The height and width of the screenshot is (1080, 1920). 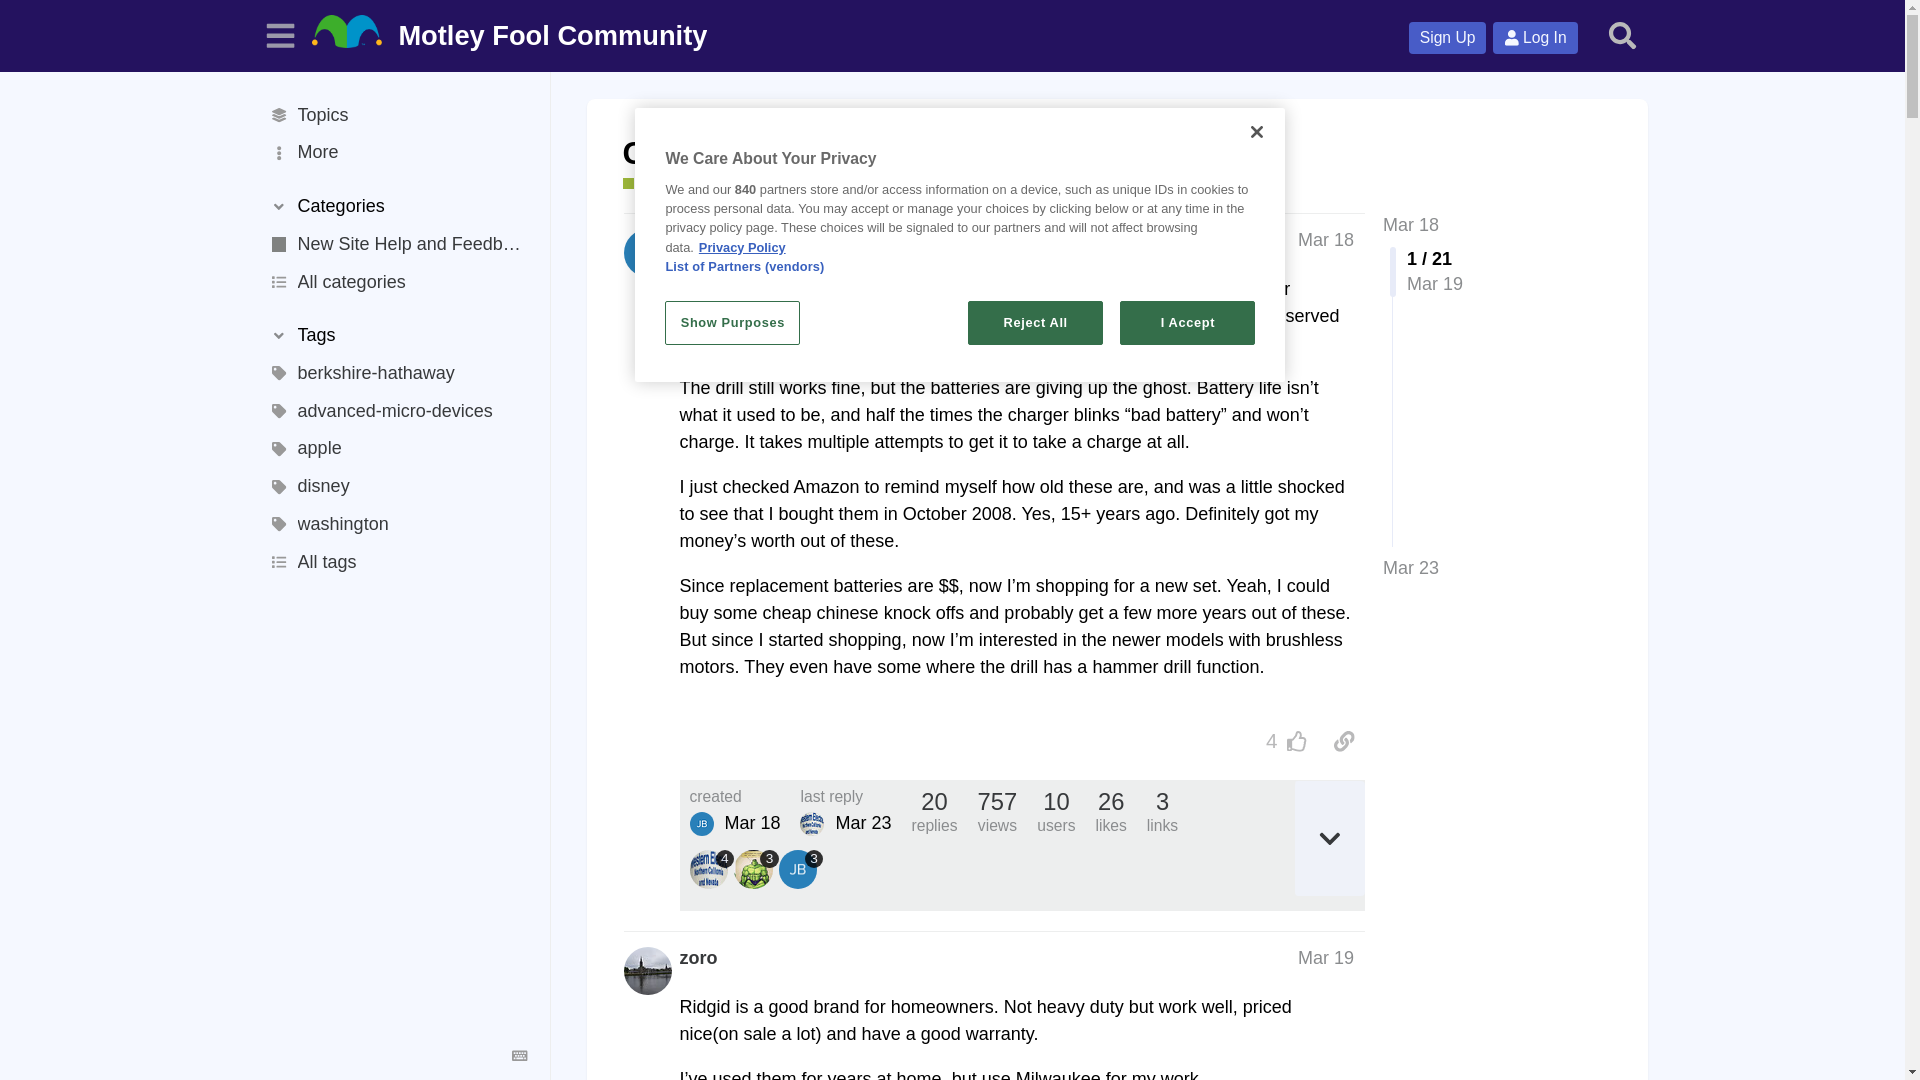 I want to click on 4, so click(x=712, y=868).